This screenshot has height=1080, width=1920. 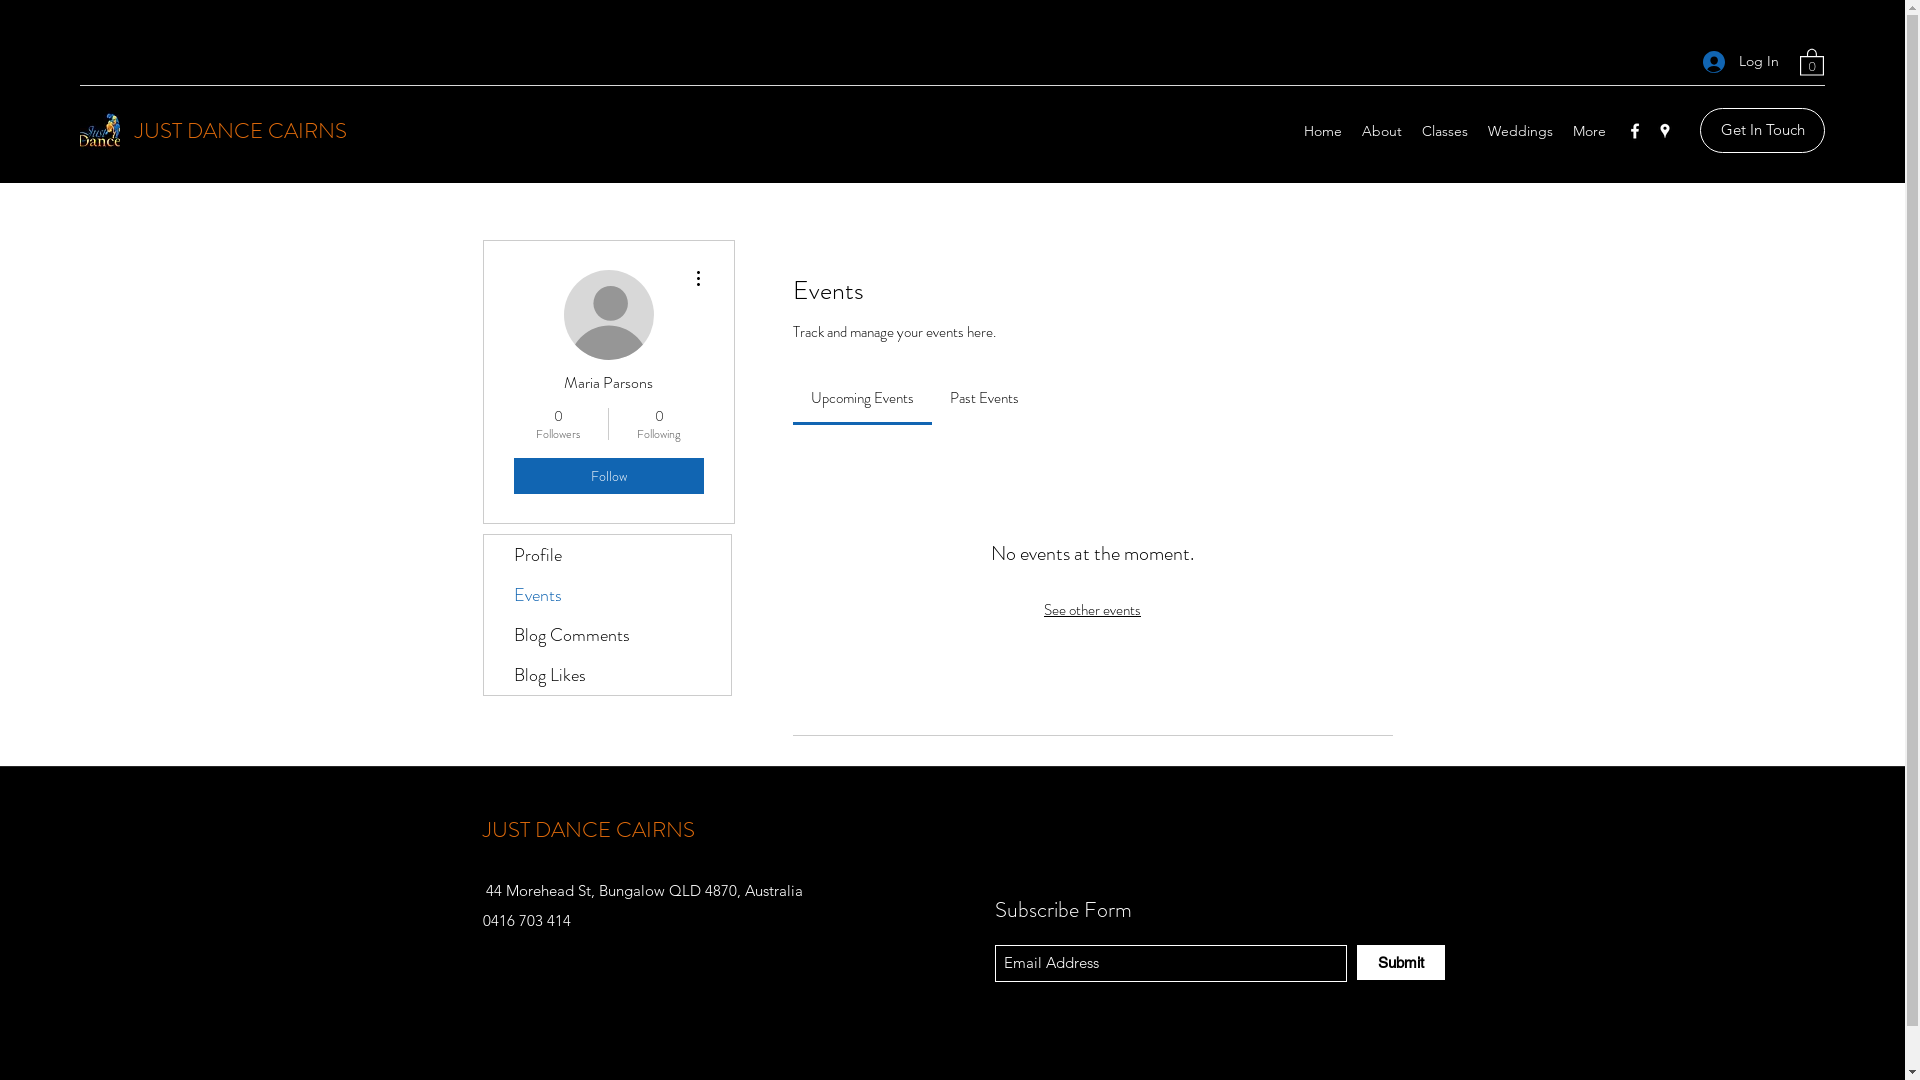 I want to click on Follow, so click(x=609, y=476).